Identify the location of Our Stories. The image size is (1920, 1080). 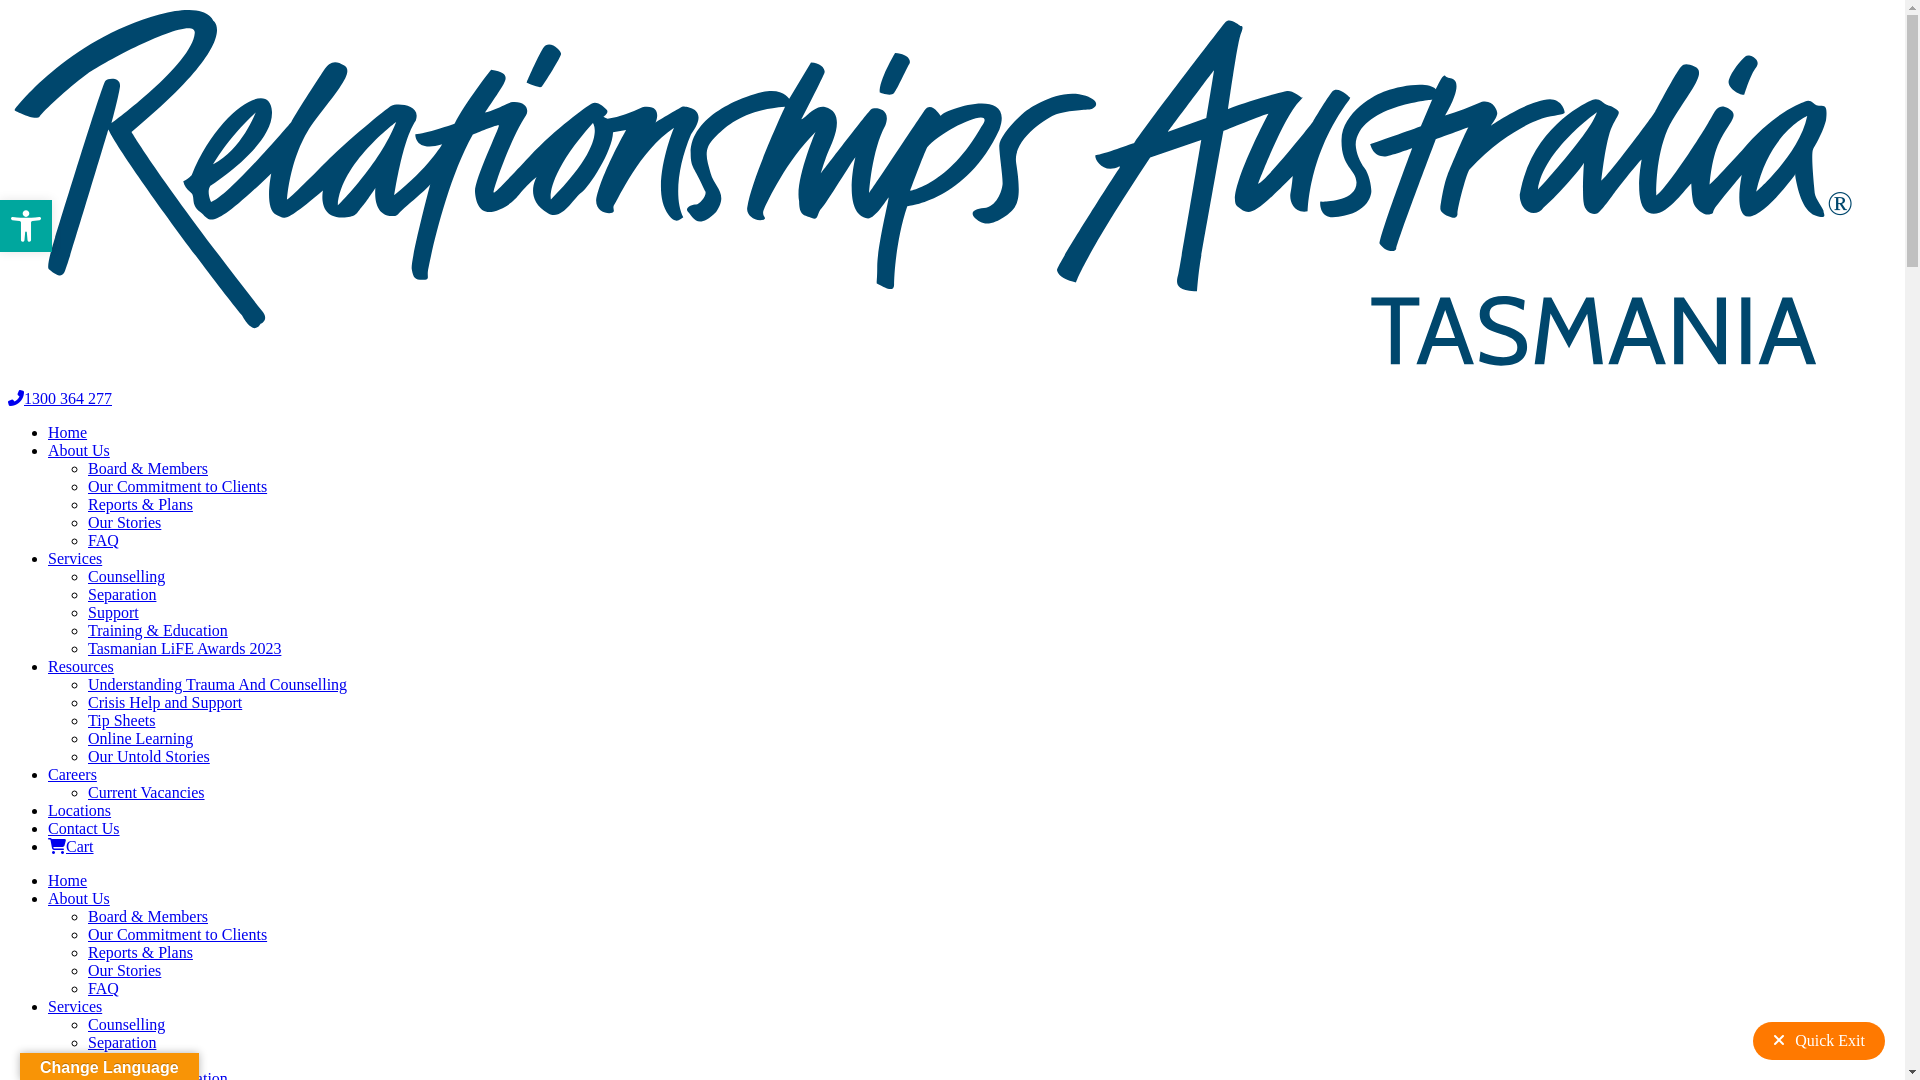
(124, 522).